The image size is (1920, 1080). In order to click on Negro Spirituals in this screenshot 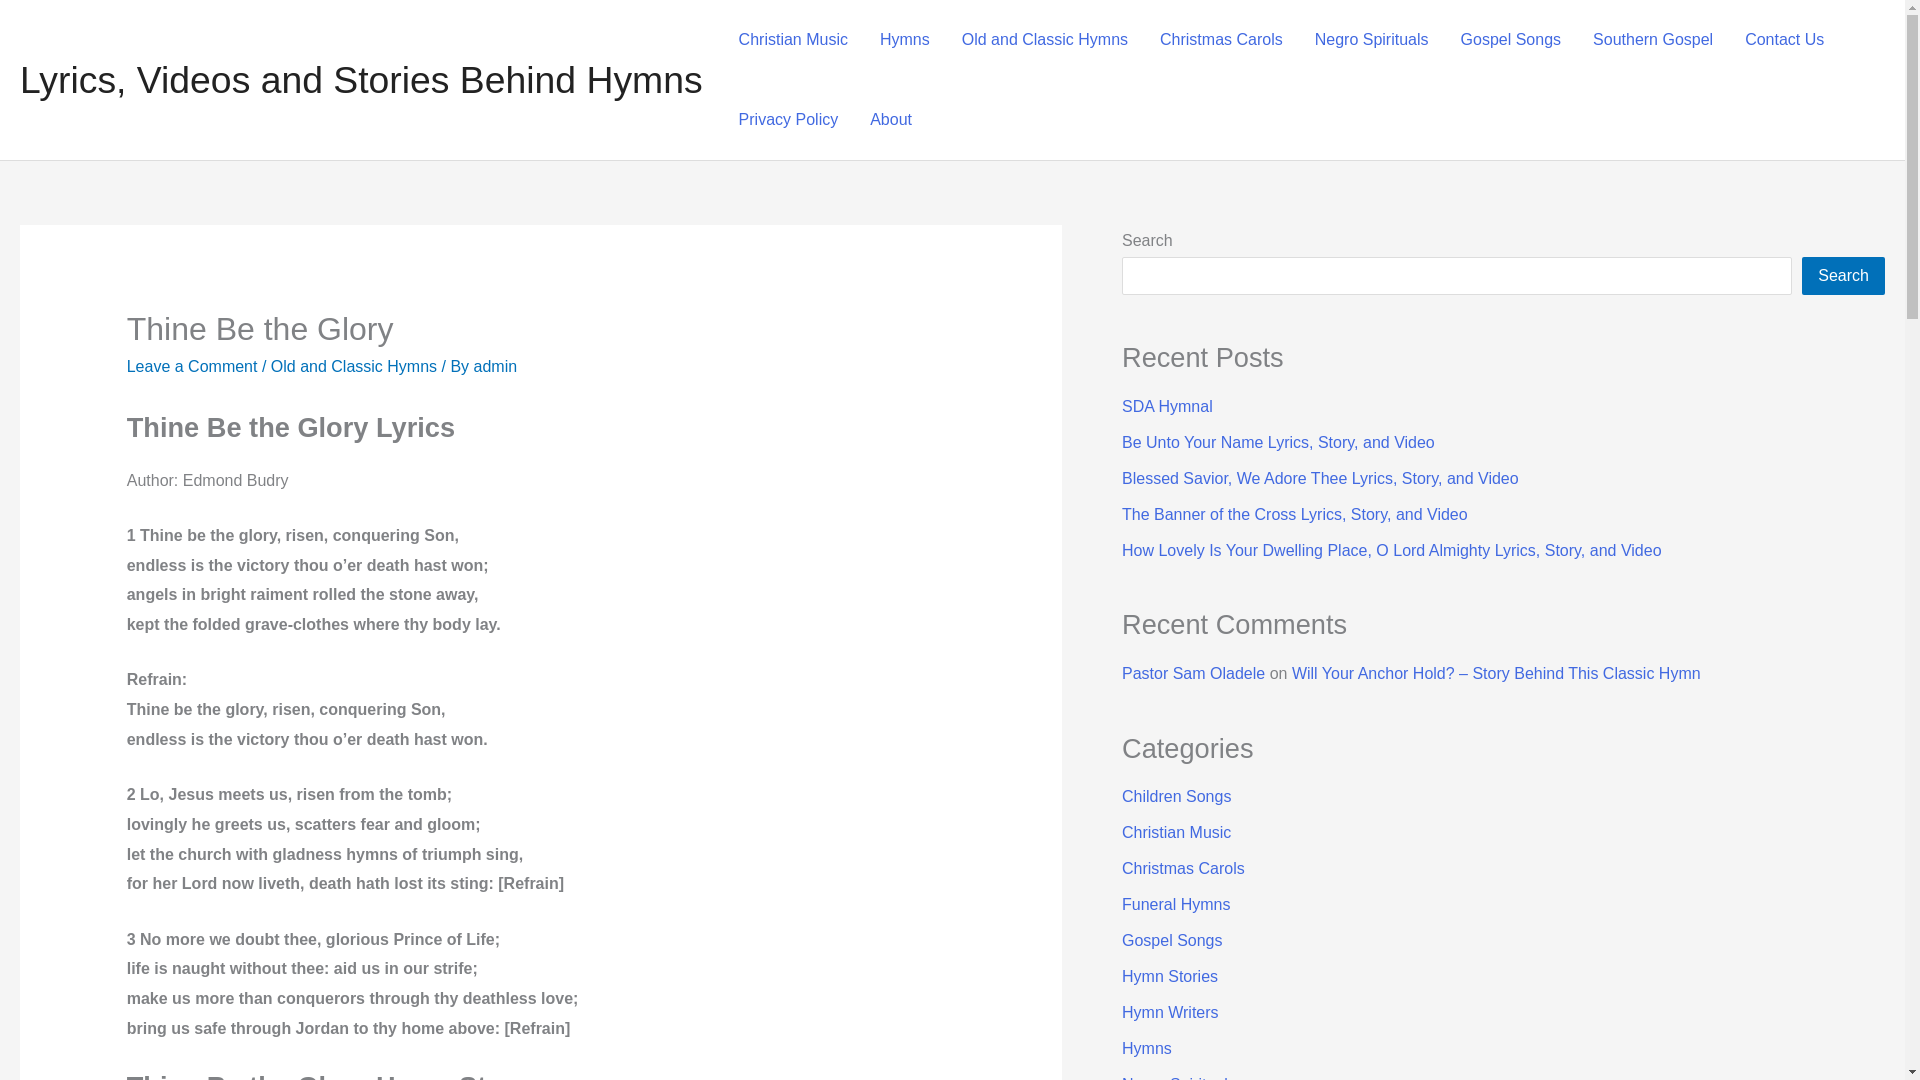, I will do `click(1372, 40)`.